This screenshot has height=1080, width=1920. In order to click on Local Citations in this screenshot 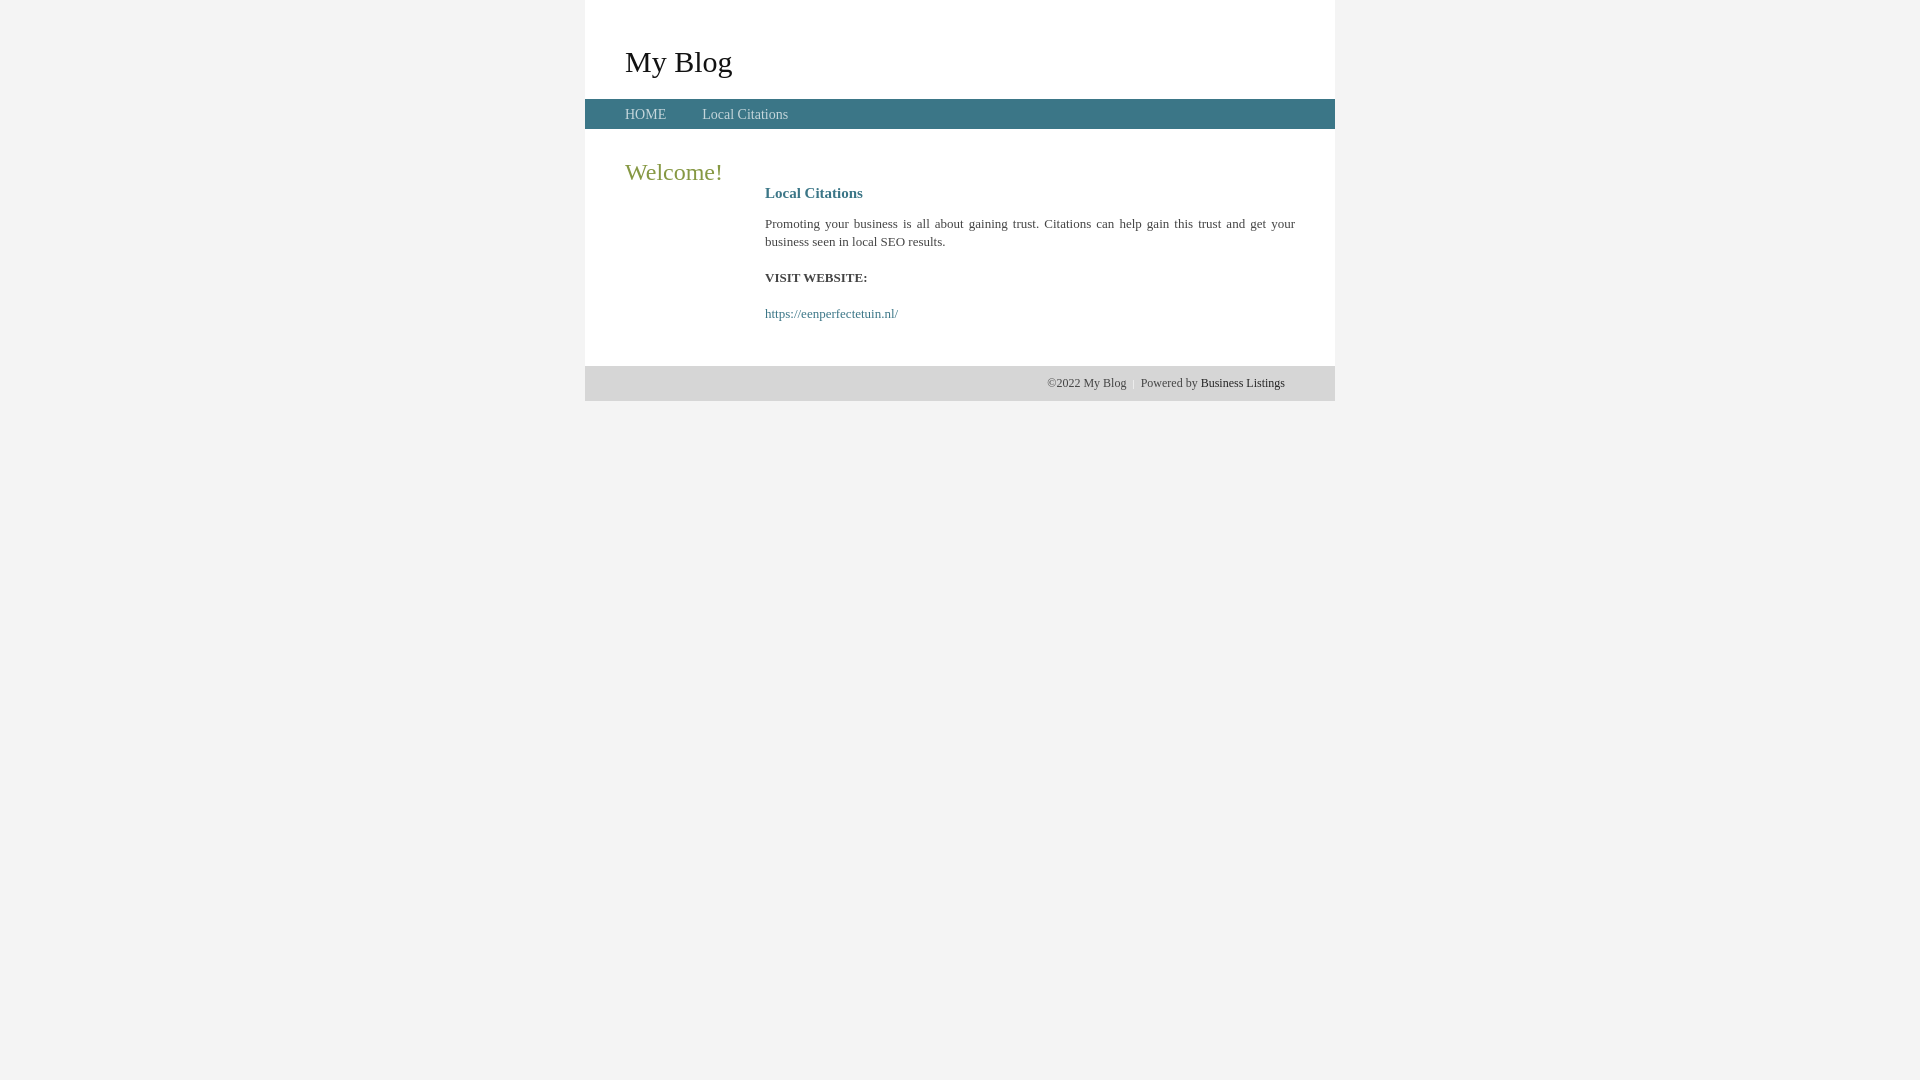, I will do `click(745, 114)`.